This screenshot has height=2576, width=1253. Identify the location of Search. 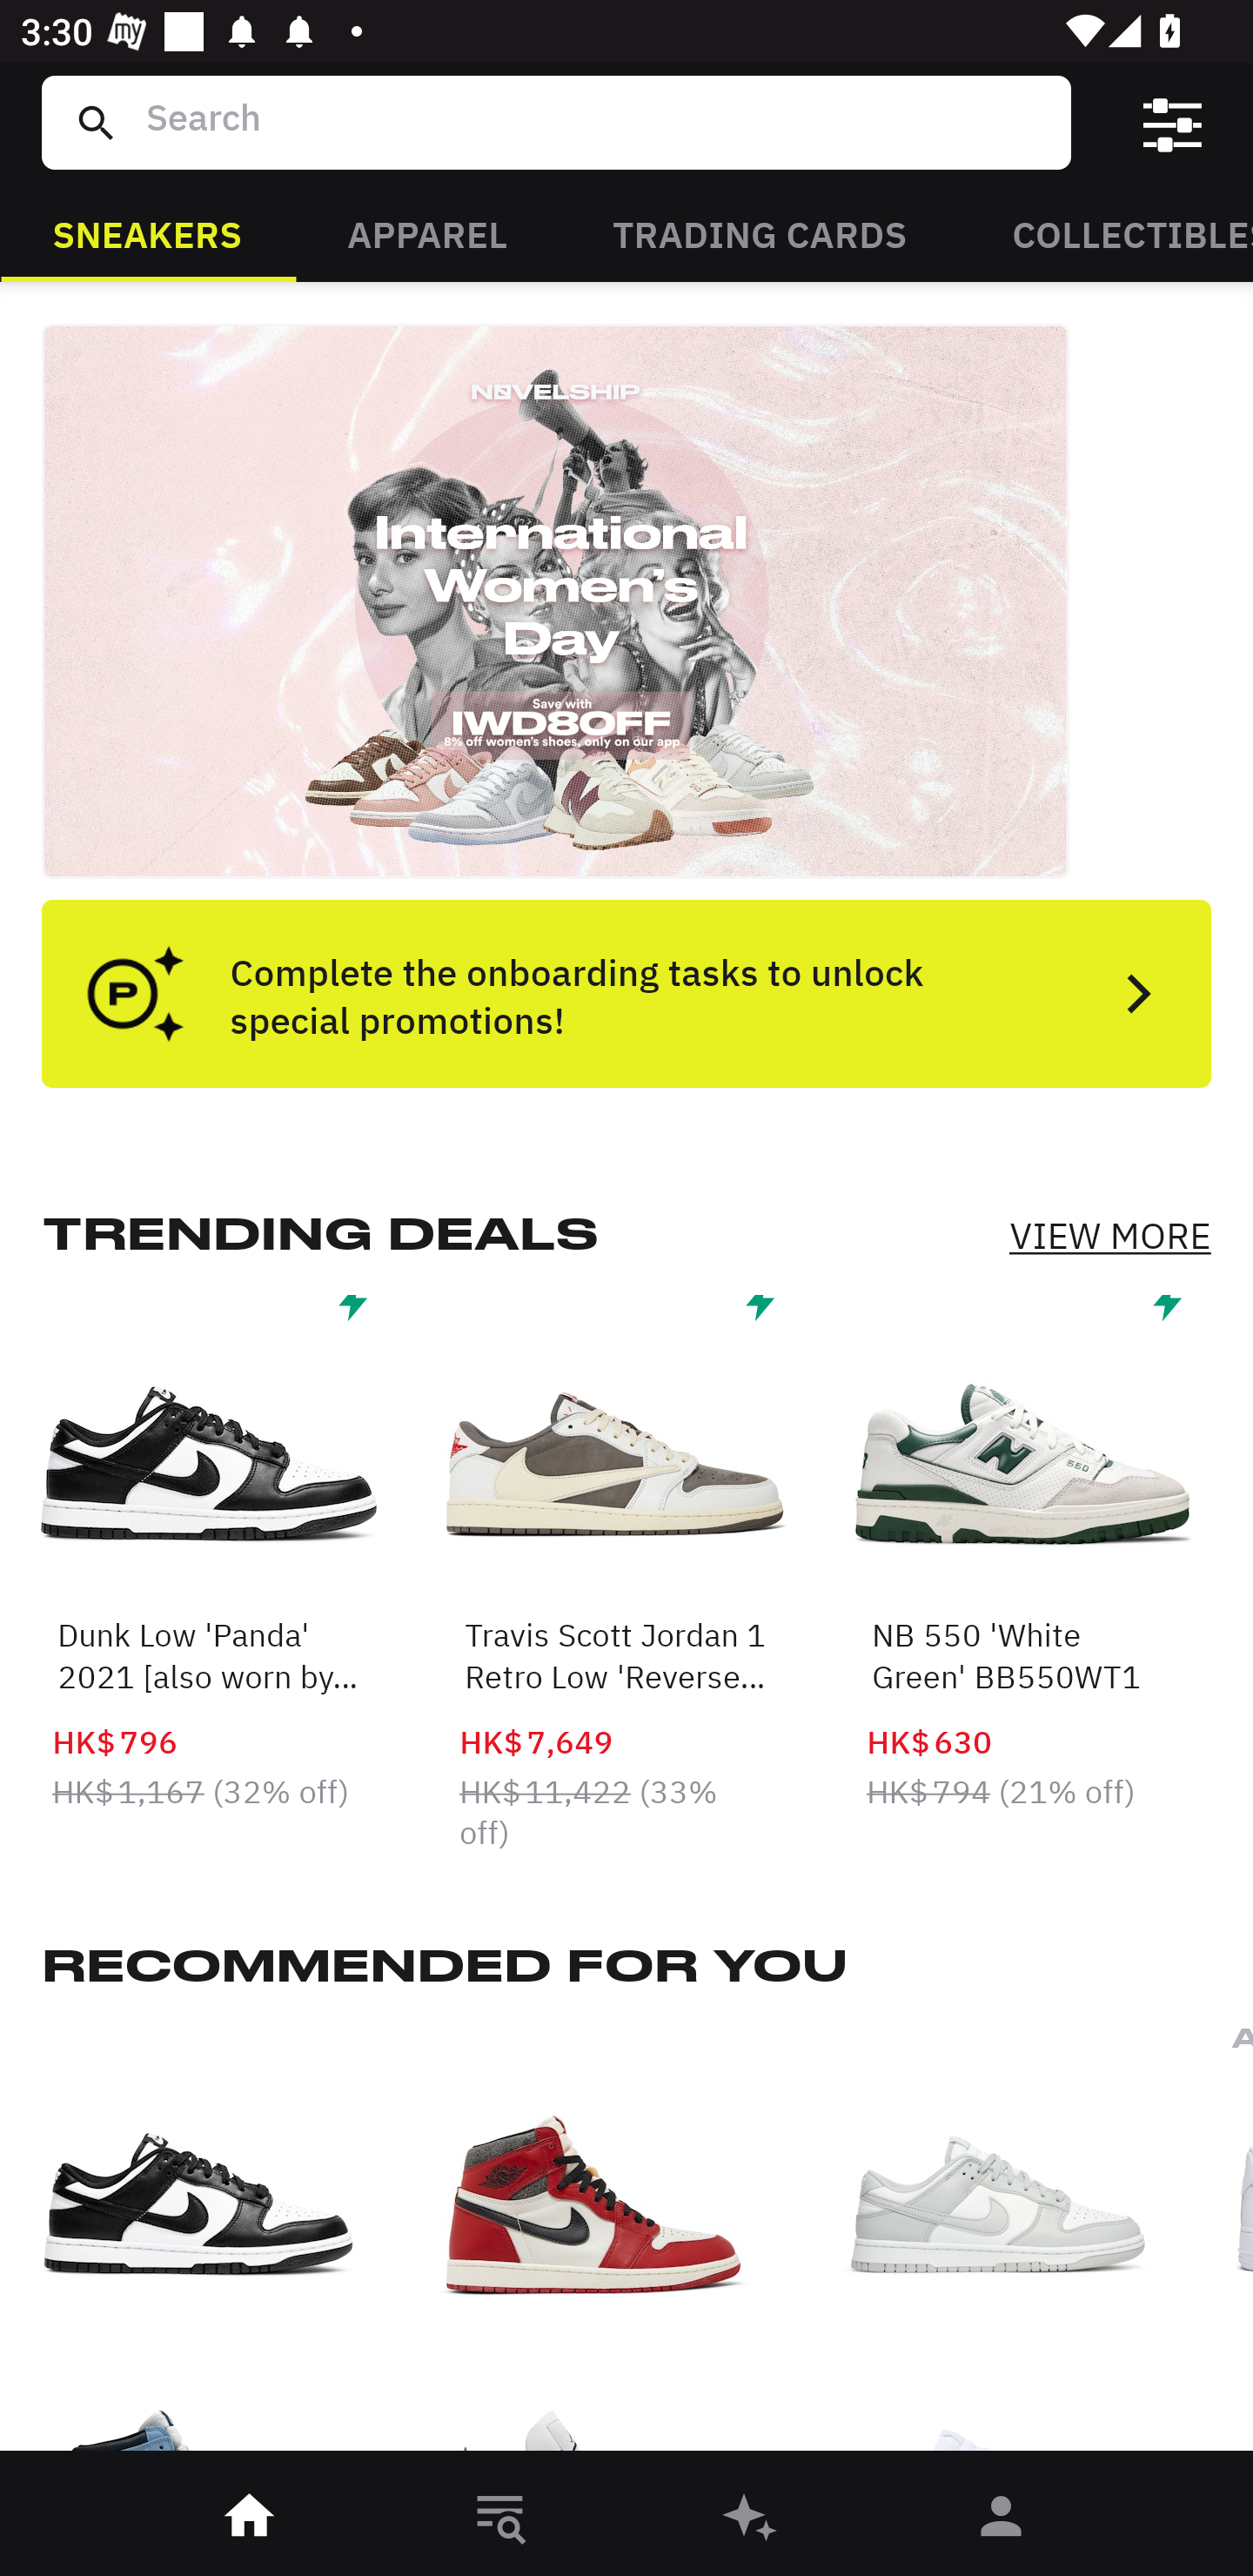
(588, 122).